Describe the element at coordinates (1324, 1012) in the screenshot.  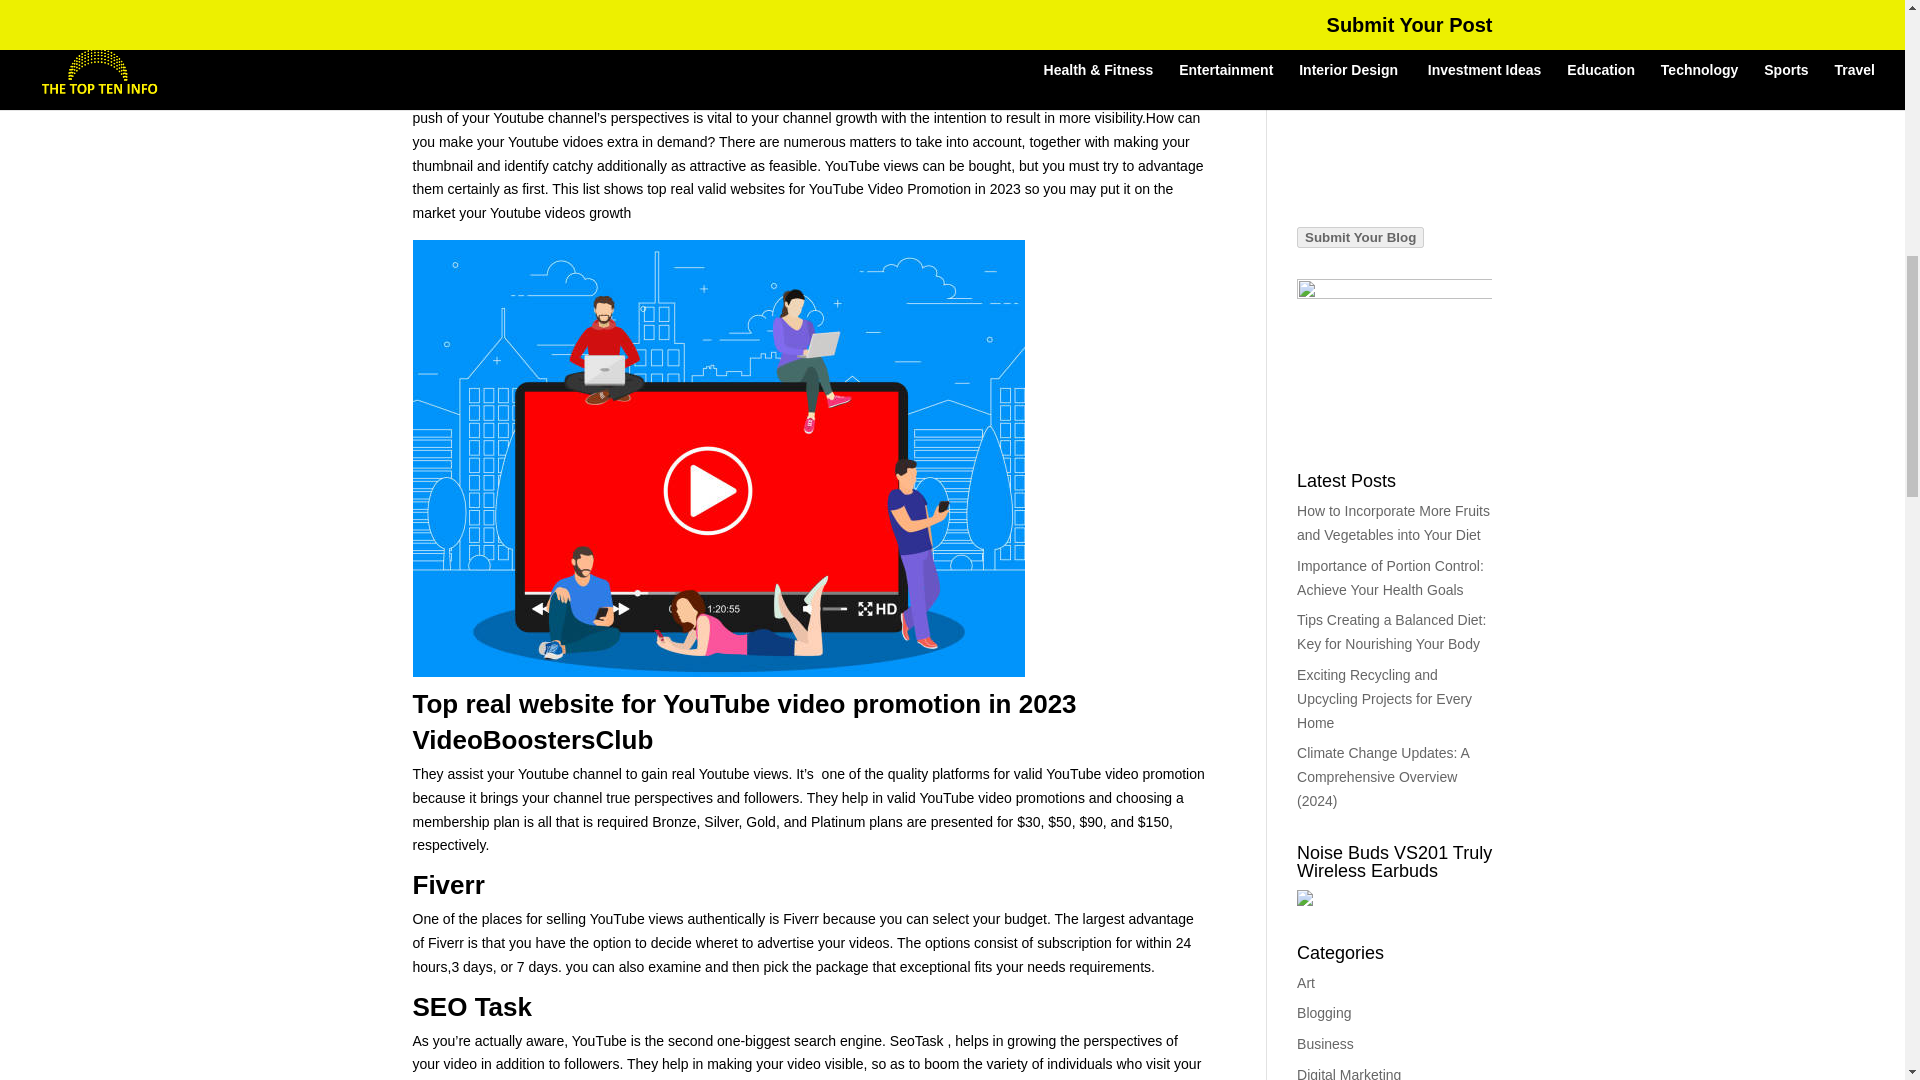
I see `Blogging` at that location.